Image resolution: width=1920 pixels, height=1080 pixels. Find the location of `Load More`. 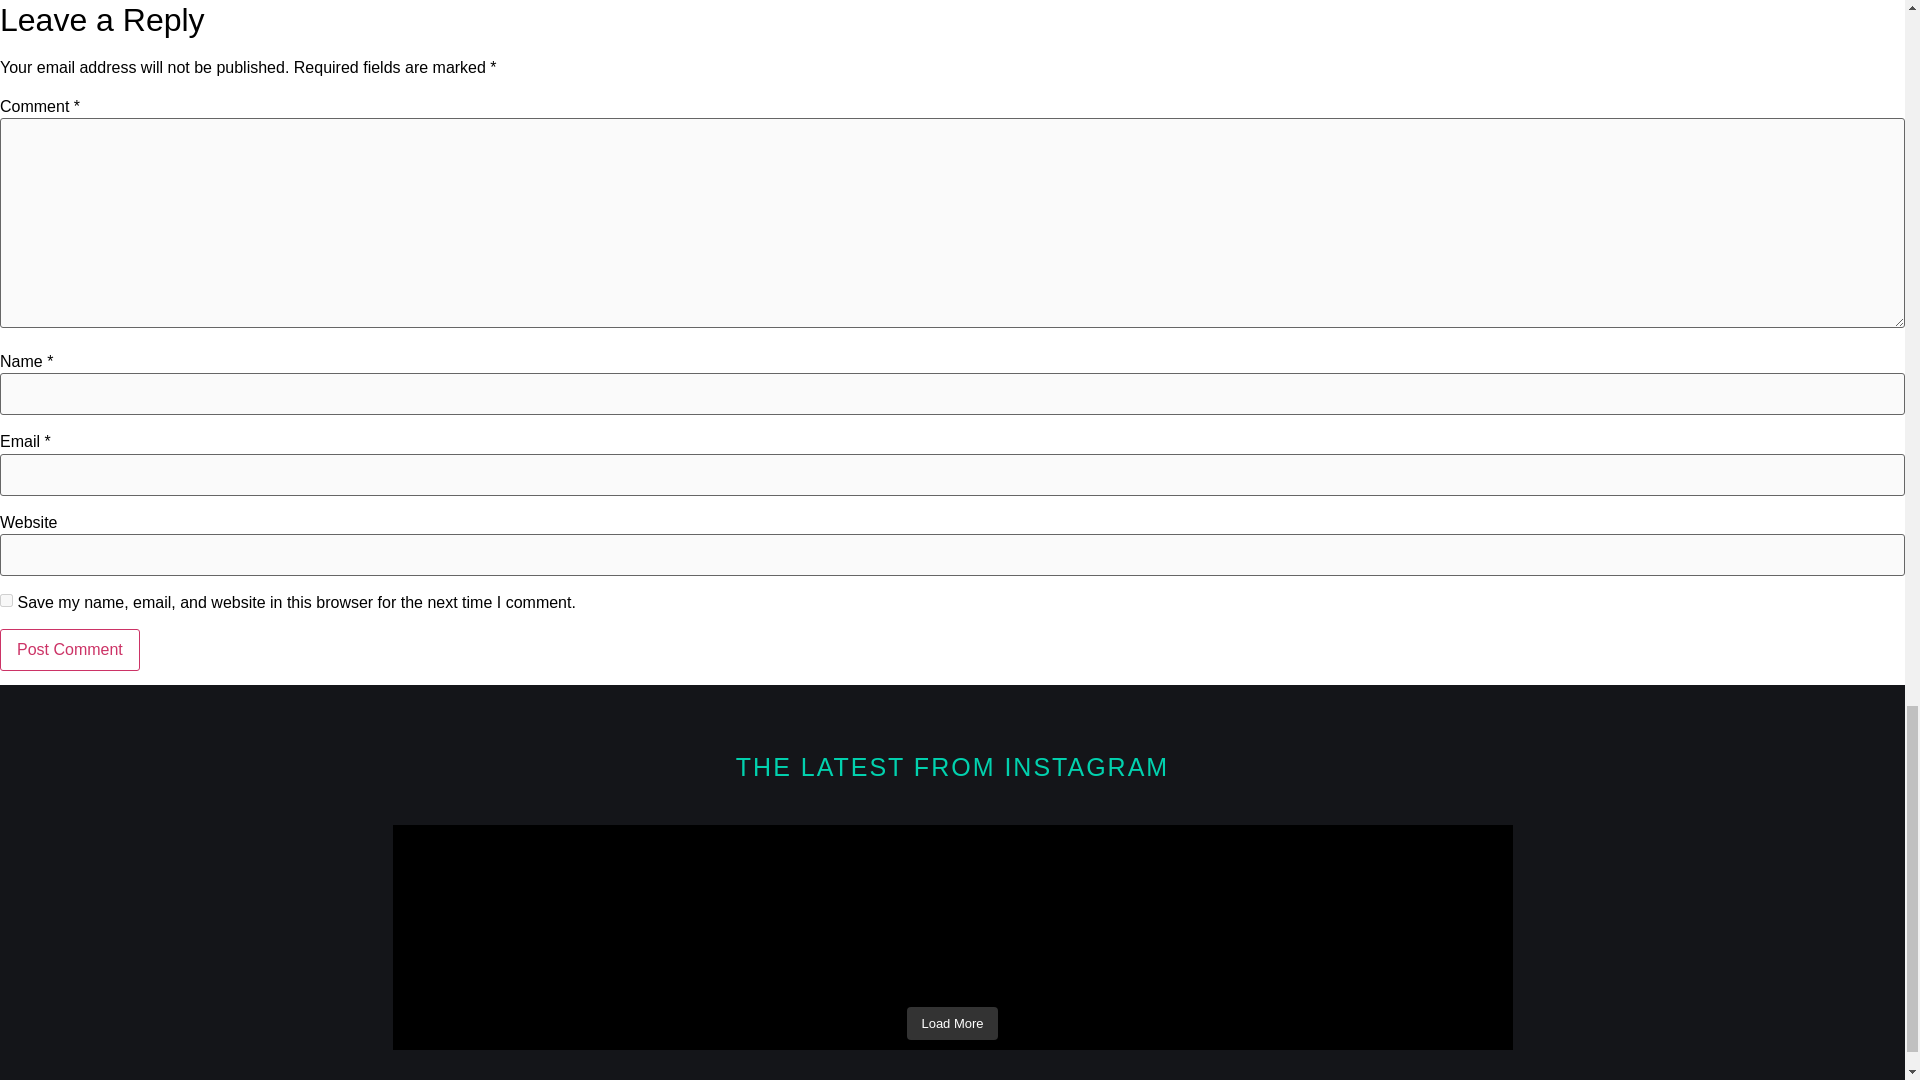

Load More is located at coordinates (951, 1024).